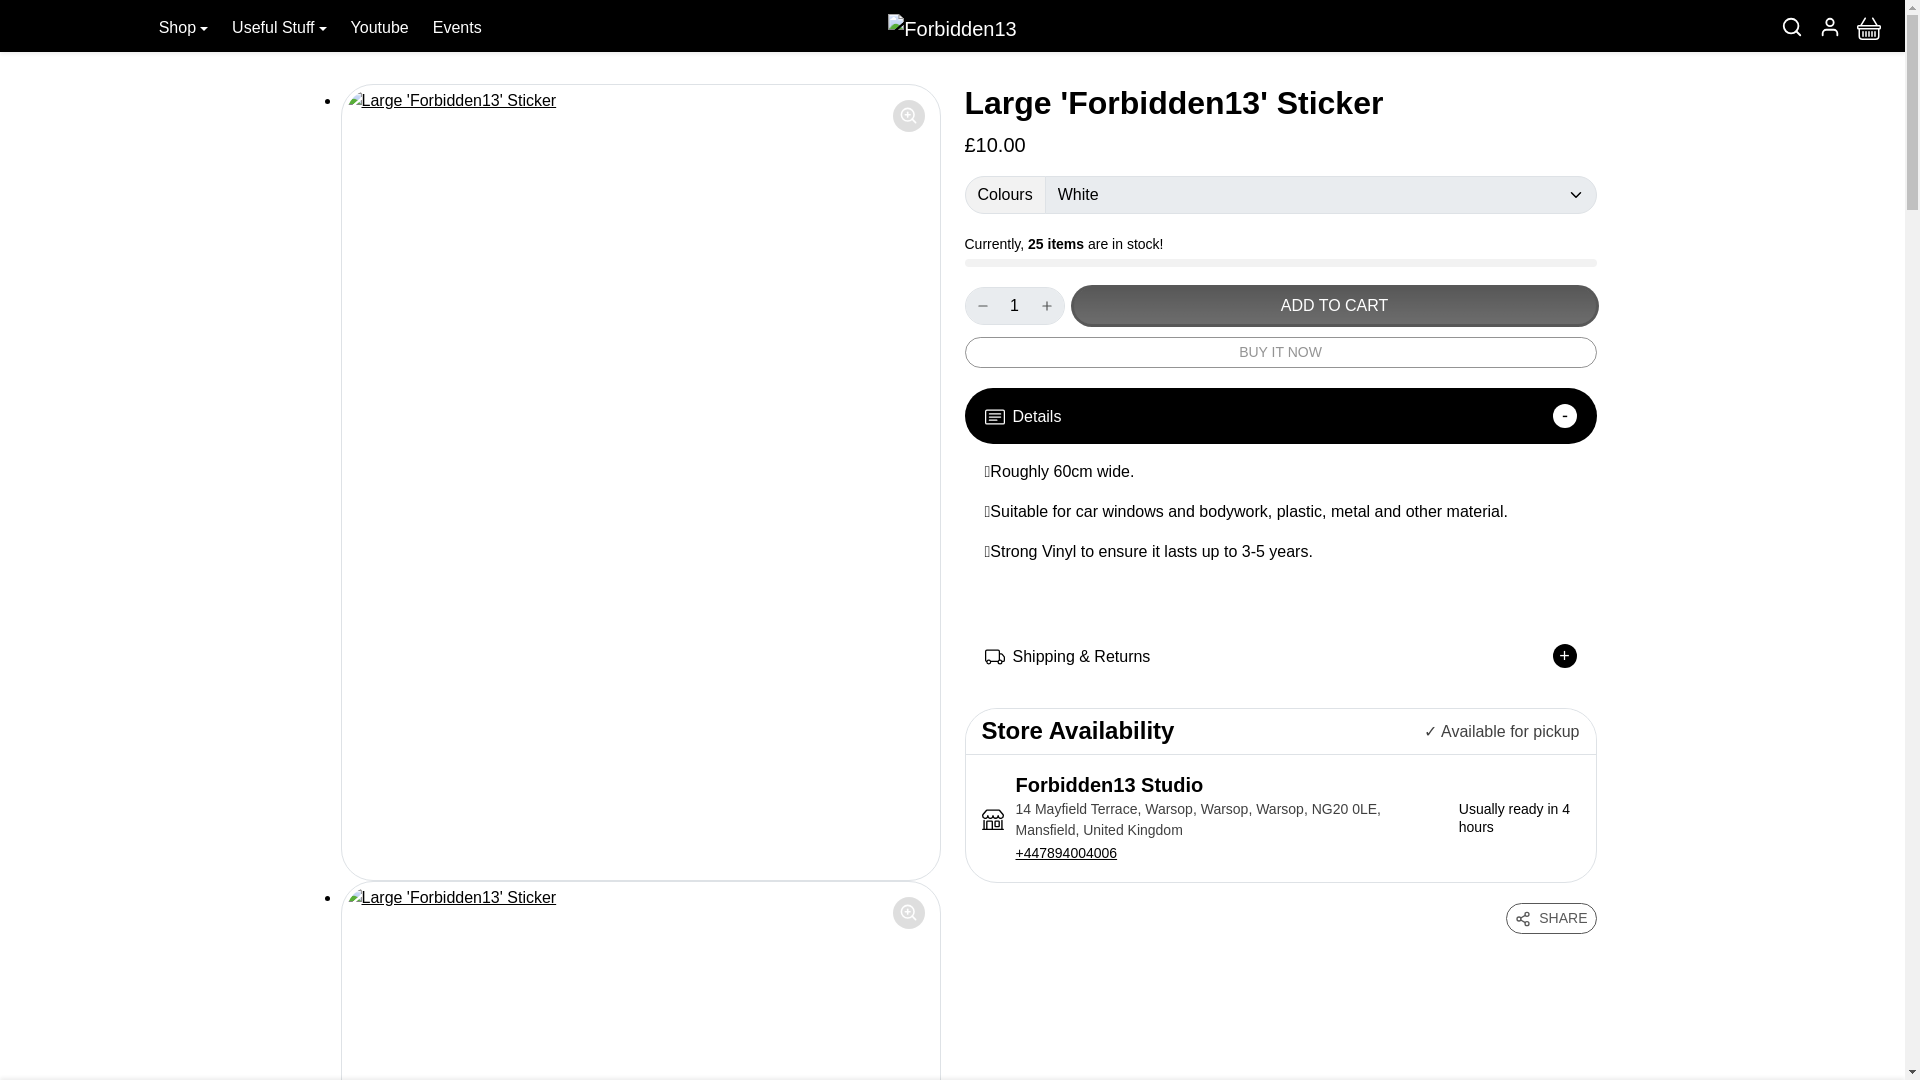 This screenshot has width=1920, height=1080. What do you see at coordinates (380, 28) in the screenshot?
I see `Youtube` at bounding box center [380, 28].